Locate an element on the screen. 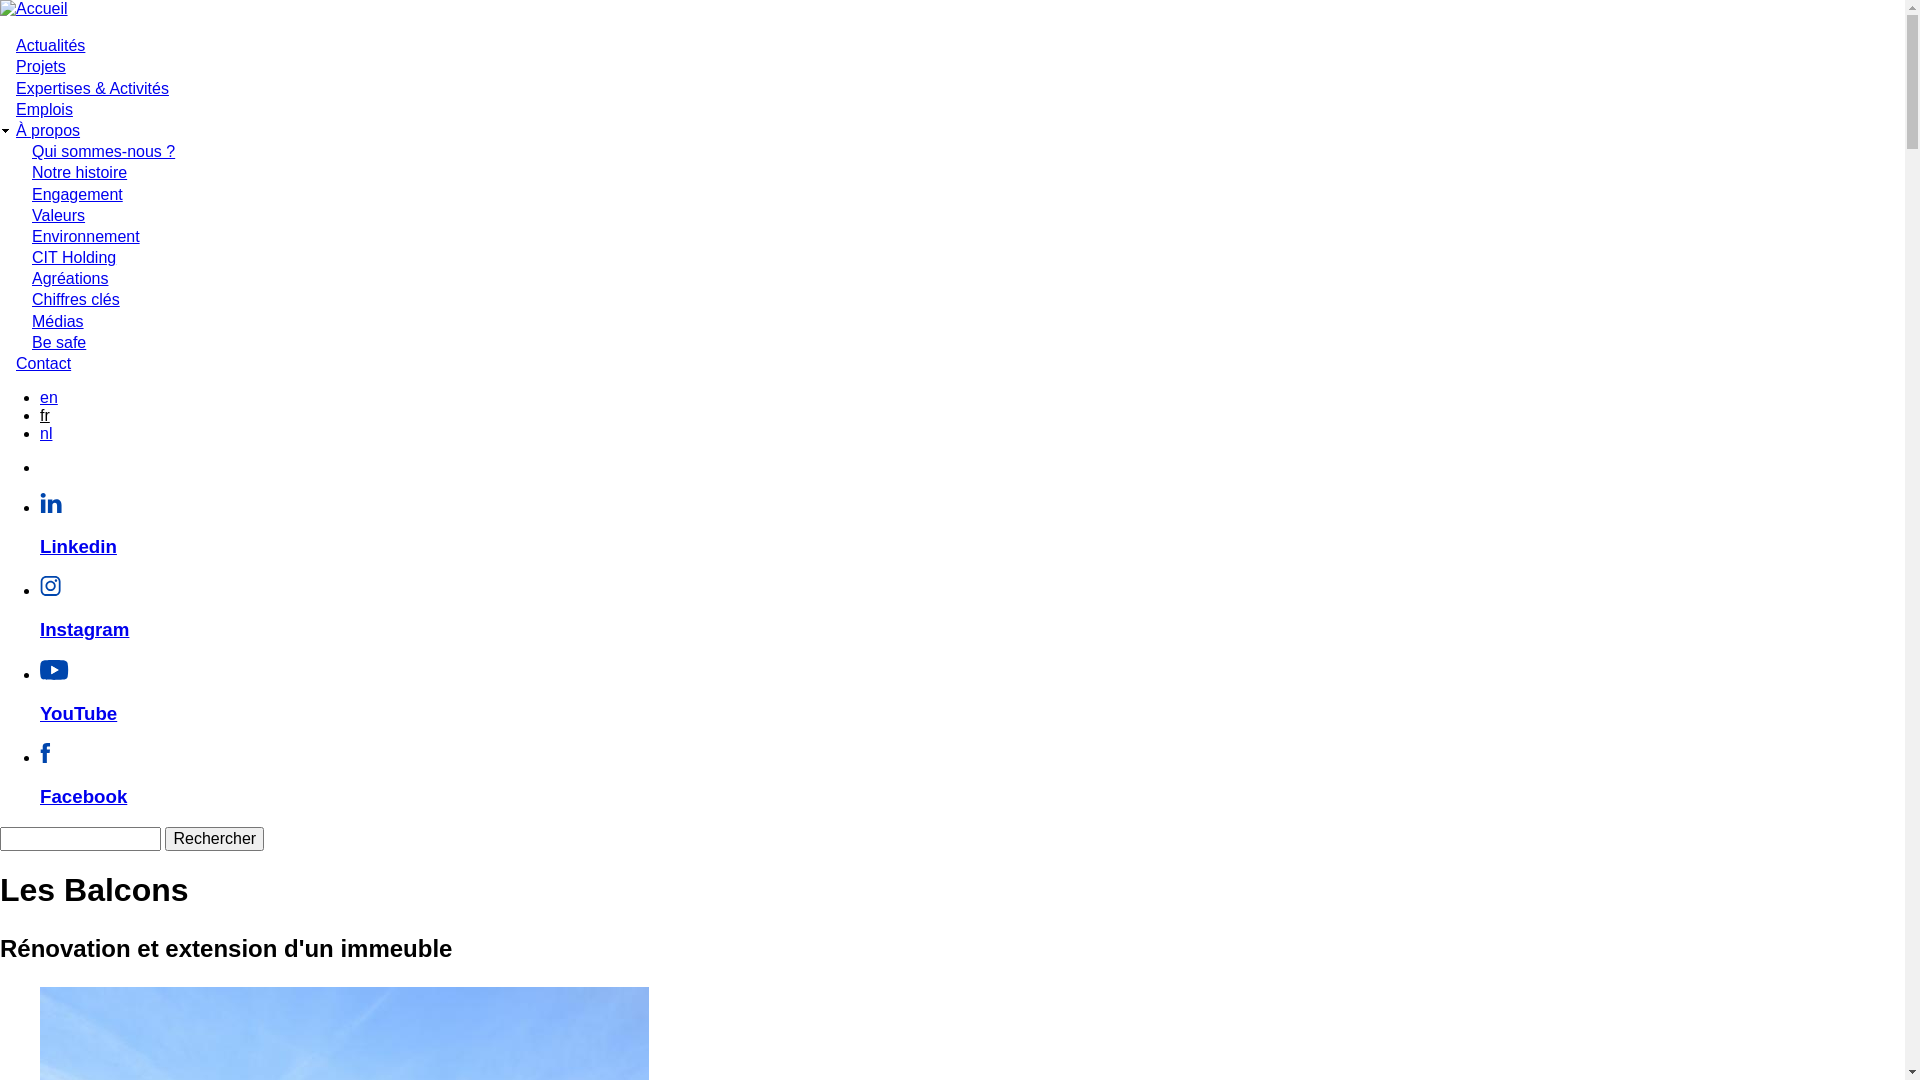 Image resolution: width=1920 pixels, height=1080 pixels. Projets is located at coordinates (41, 66).